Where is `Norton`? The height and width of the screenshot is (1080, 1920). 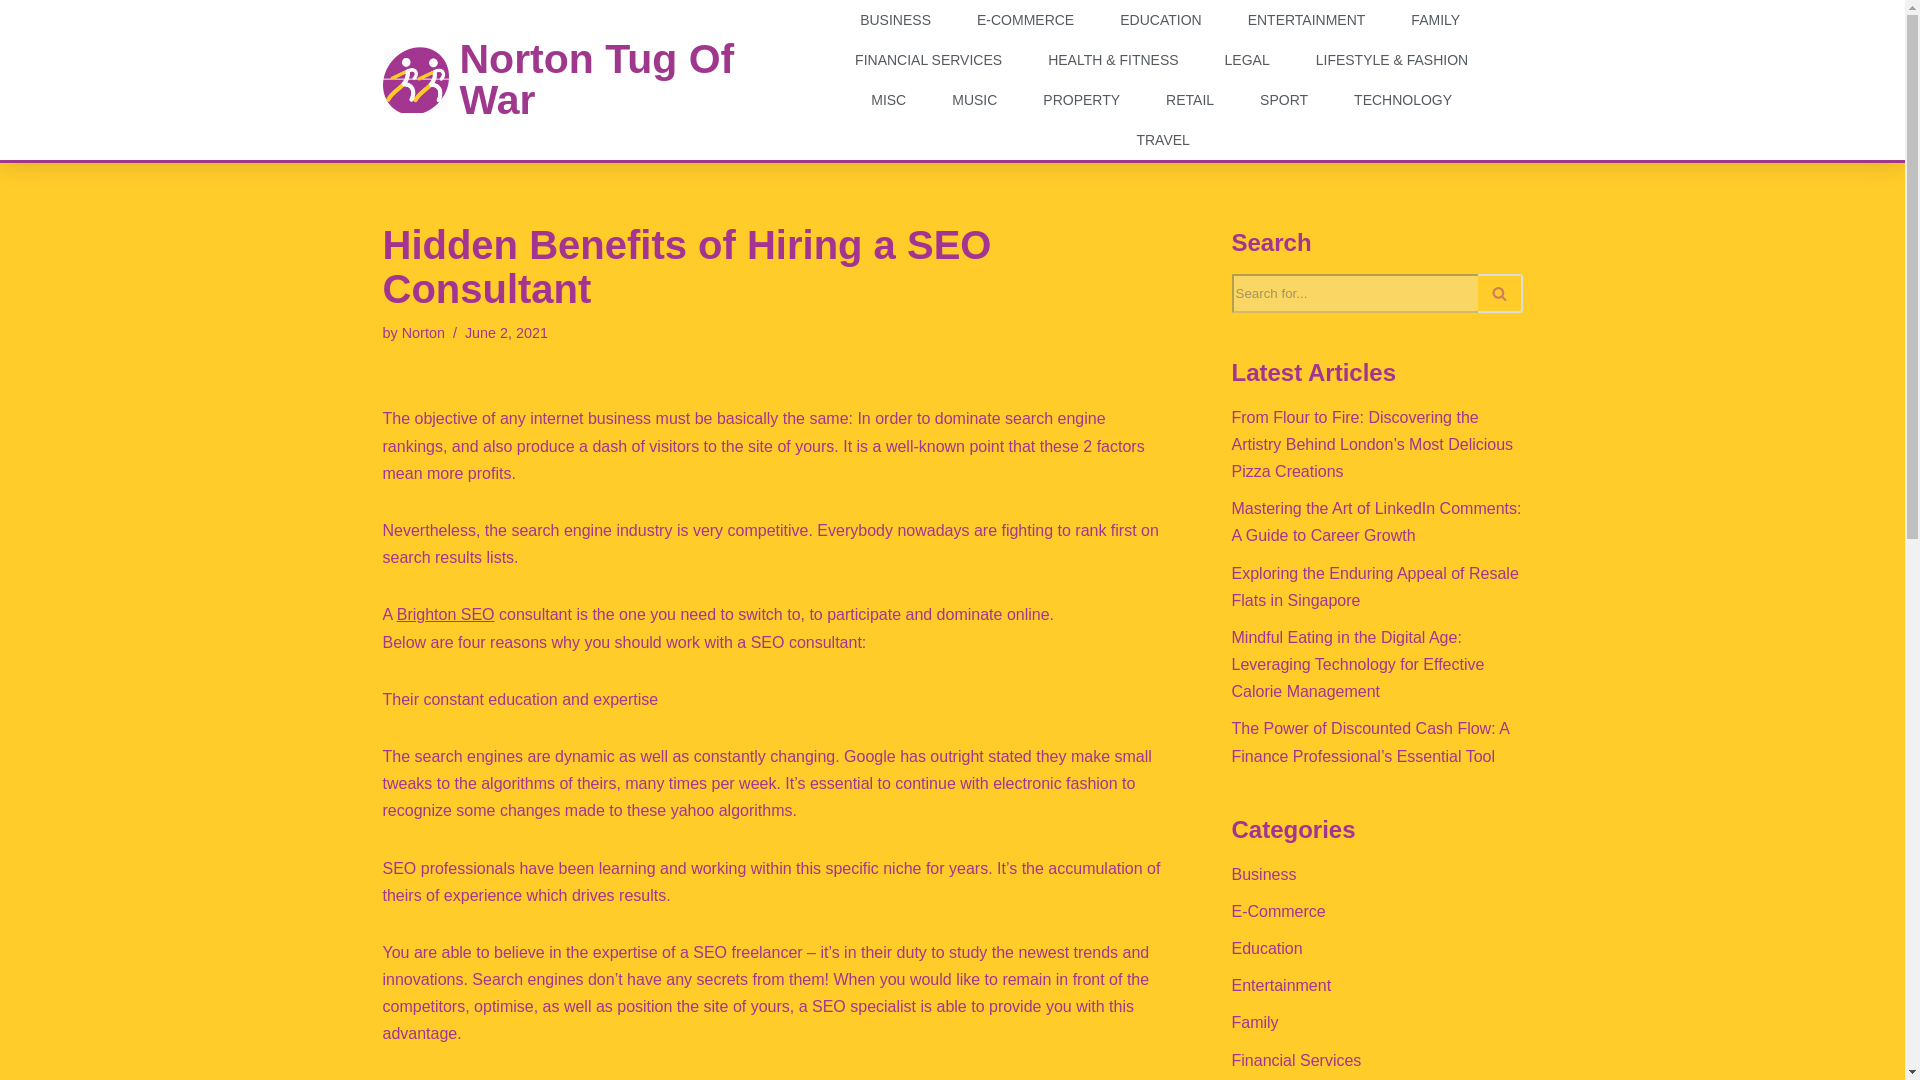
Norton is located at coordinates (423, 333).